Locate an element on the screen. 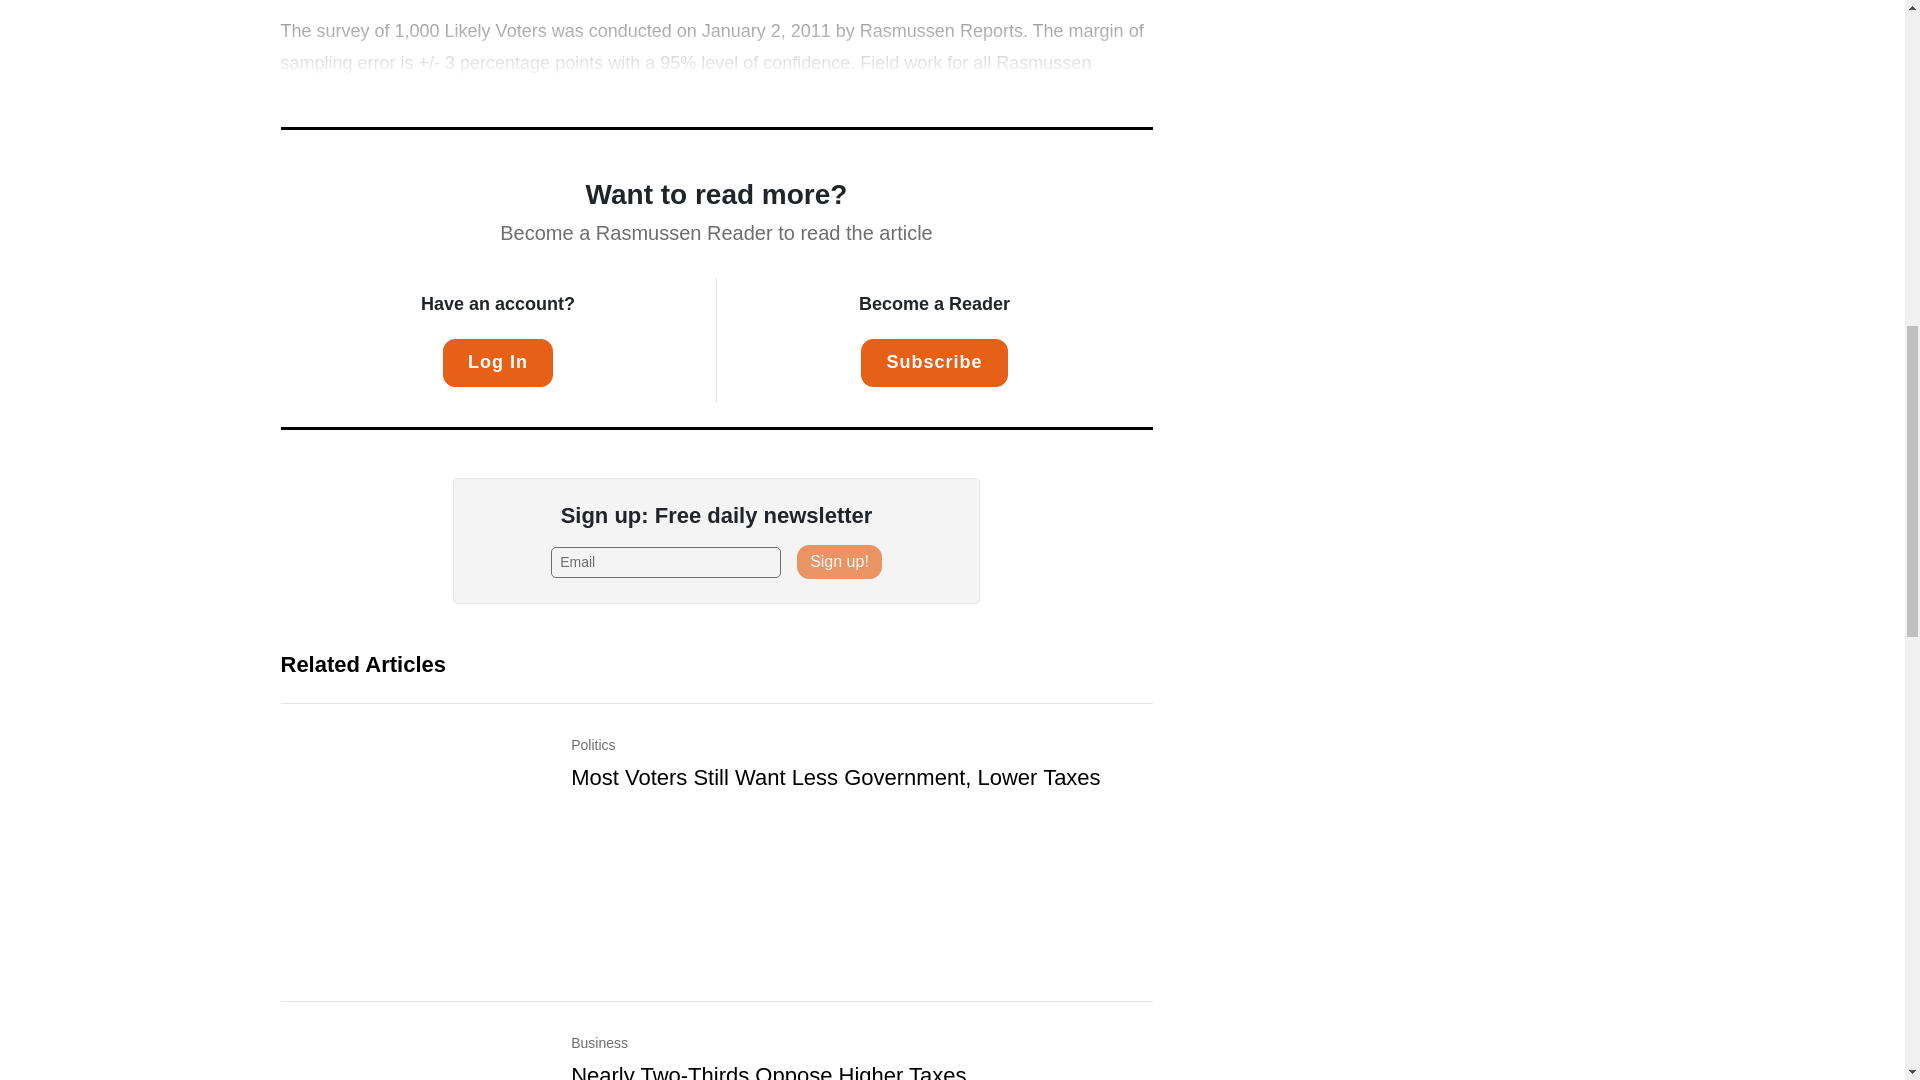 Image resolution: width=1920 pixels, height=1080 pixels. Business is located at coordinates (861, 1056).